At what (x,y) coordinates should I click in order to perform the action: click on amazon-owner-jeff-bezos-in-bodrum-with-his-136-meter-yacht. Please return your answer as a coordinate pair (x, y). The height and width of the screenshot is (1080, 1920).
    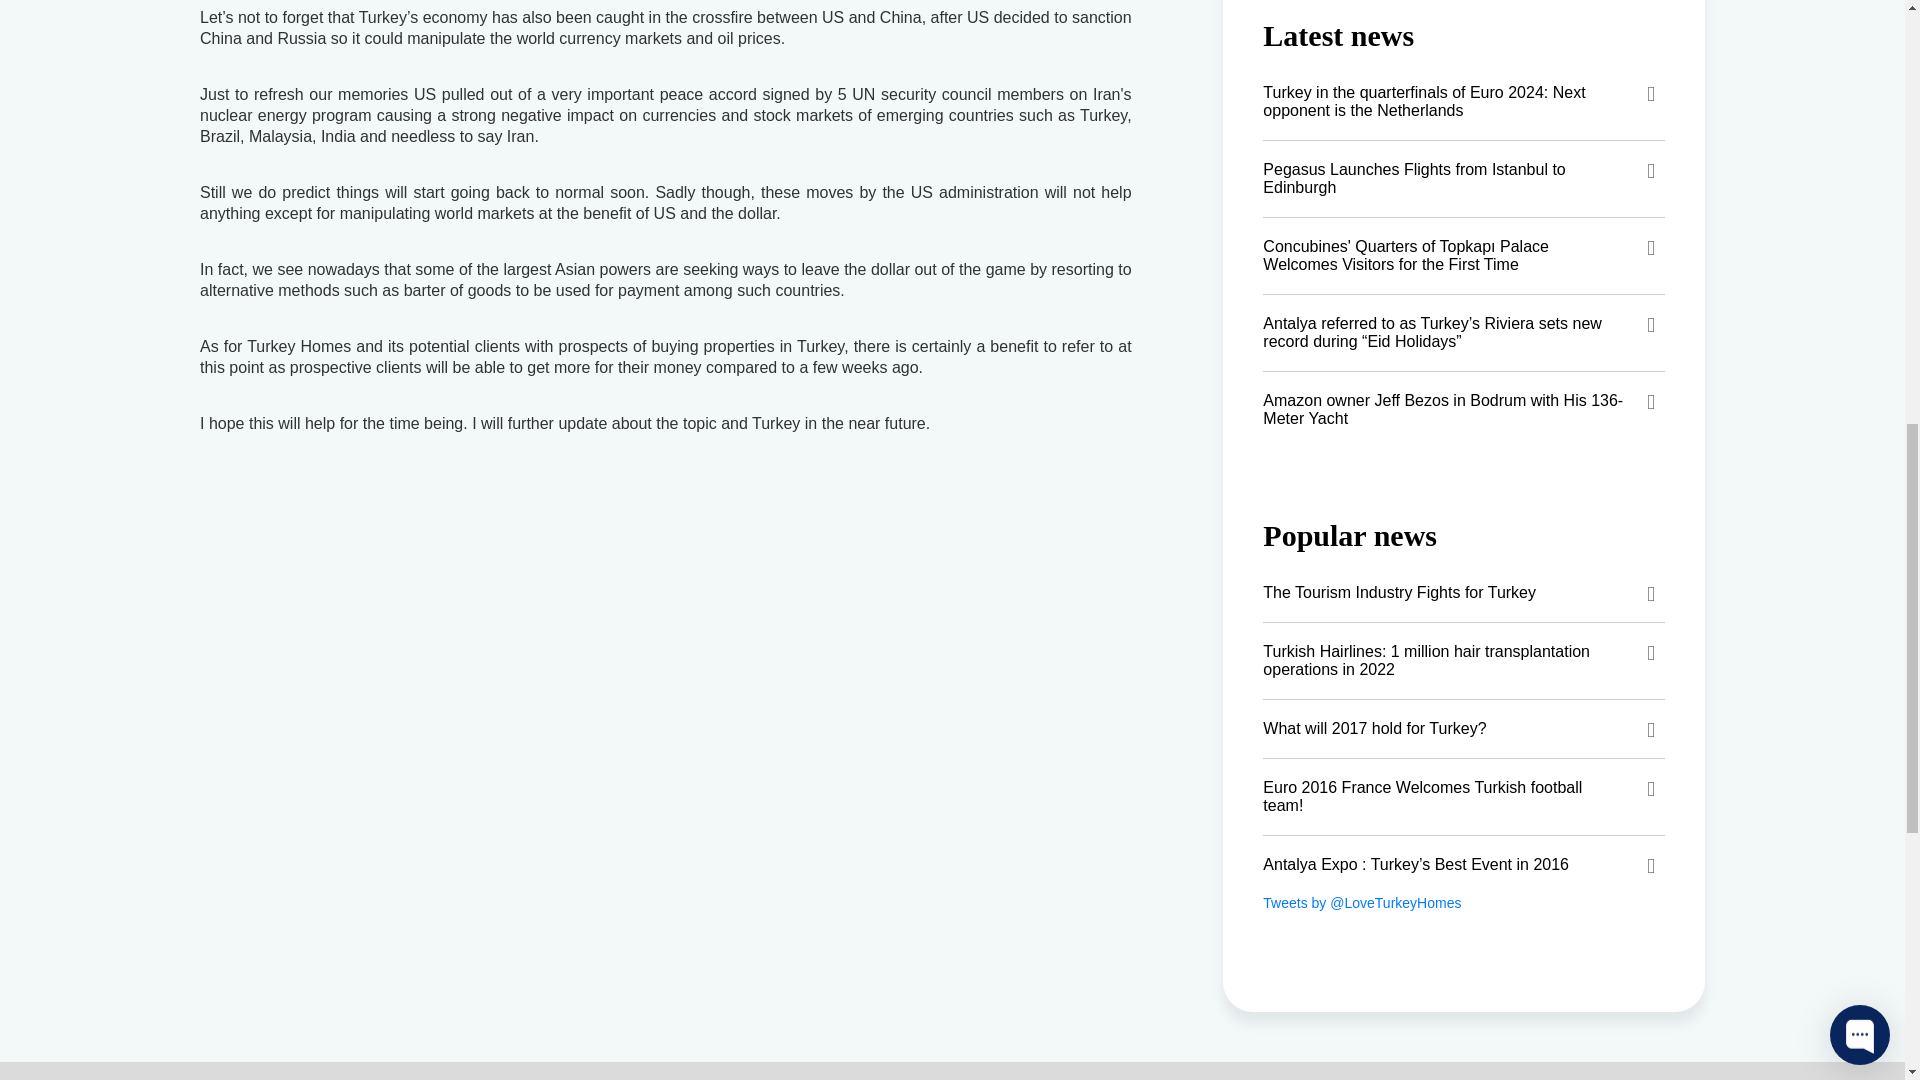
    Looking at the image, I should click on (1464, 410).